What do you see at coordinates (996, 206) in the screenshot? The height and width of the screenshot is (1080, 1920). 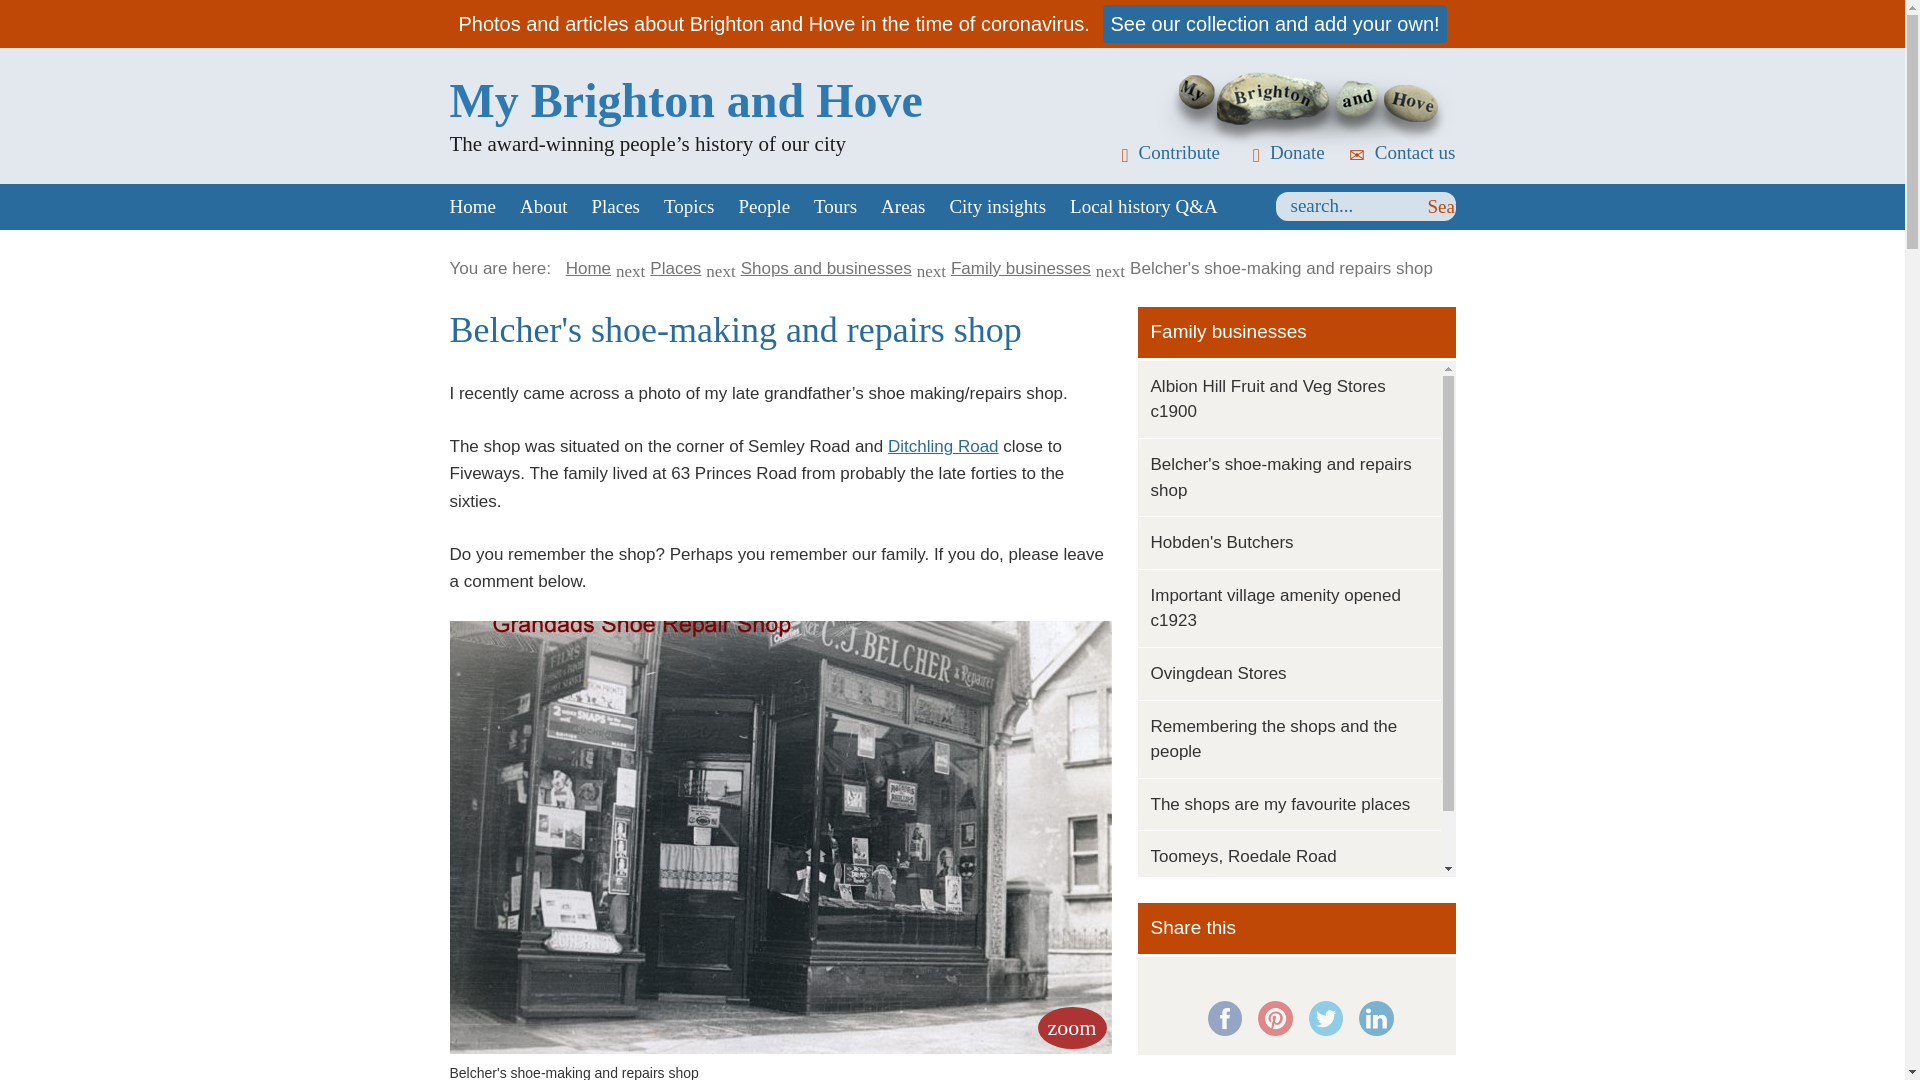 I see `City insights` at bounding box center [996, 206].